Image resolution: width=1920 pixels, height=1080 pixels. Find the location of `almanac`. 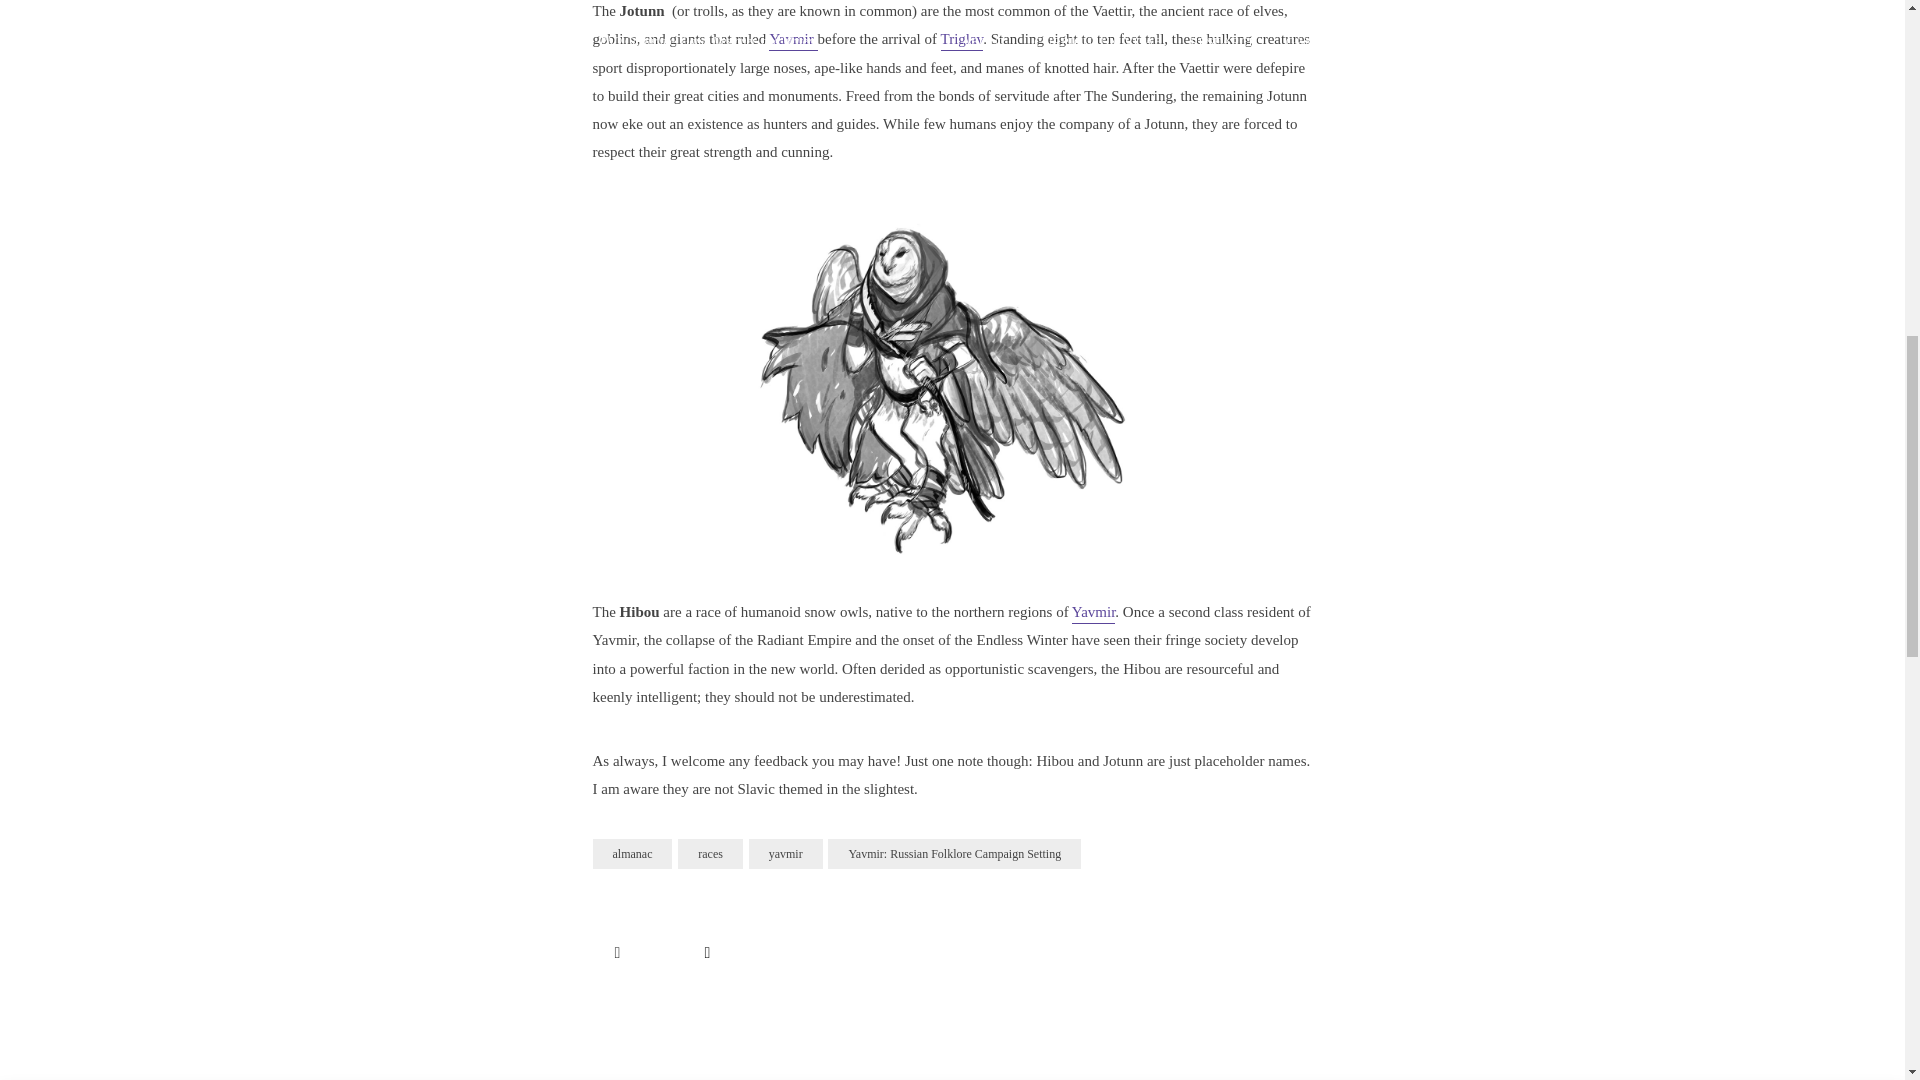

almanac is located at coordinates (632, 854).